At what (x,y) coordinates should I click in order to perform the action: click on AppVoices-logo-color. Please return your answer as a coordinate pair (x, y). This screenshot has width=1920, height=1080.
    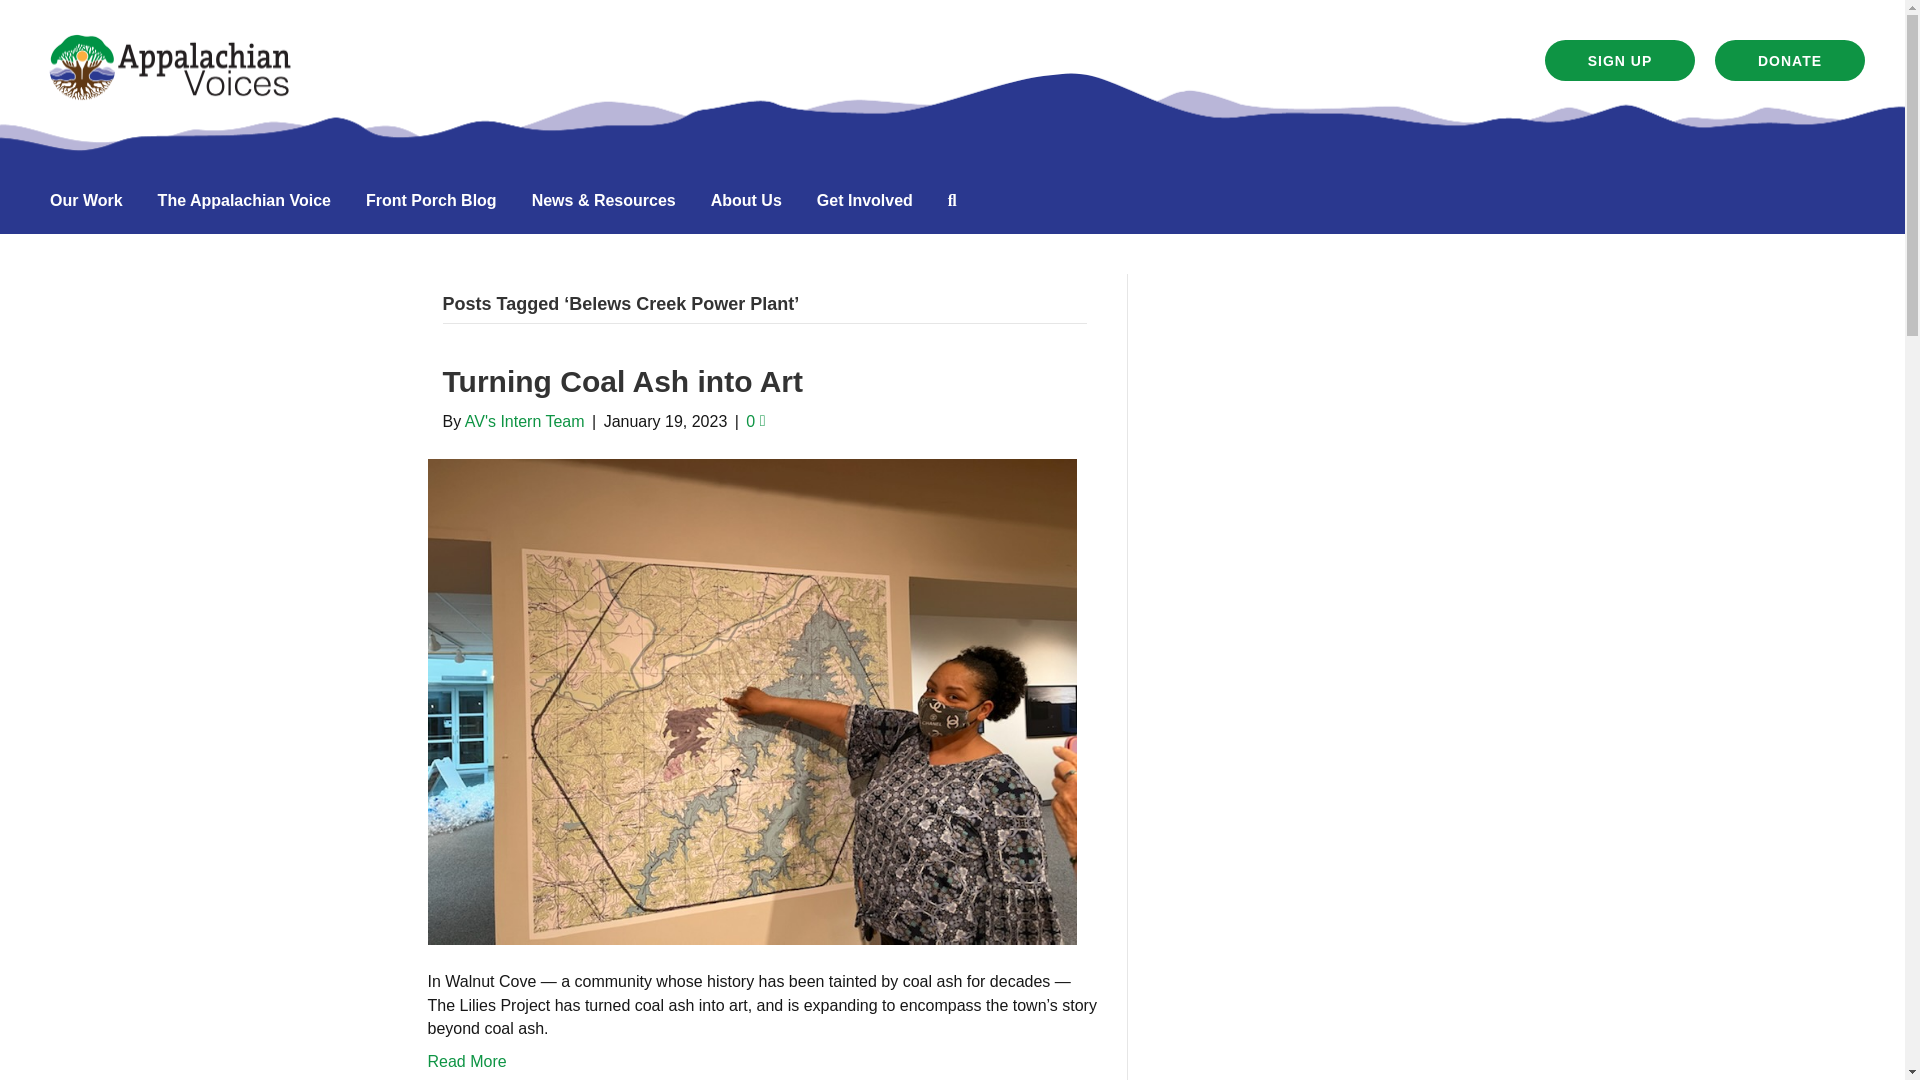
    Looking at the image, I should click on (170, 67).